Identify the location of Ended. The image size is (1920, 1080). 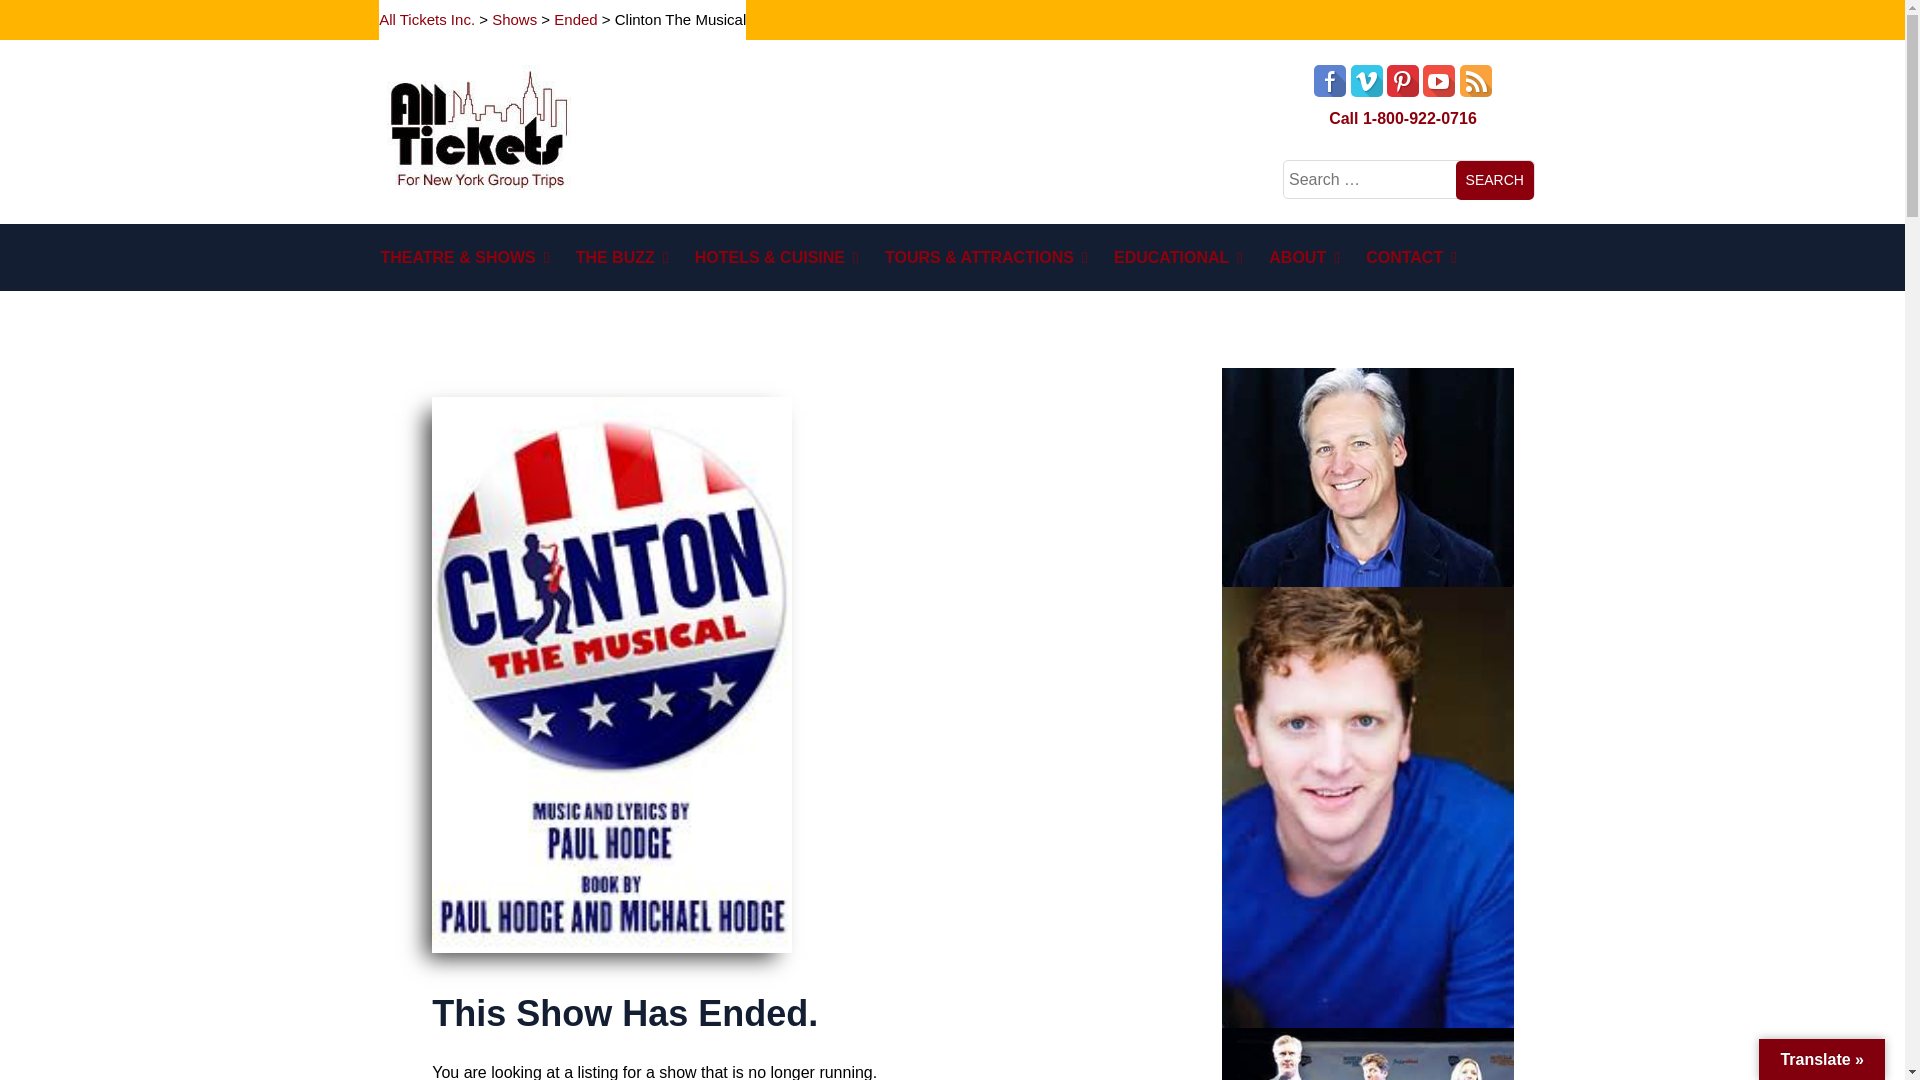
(576, 19).